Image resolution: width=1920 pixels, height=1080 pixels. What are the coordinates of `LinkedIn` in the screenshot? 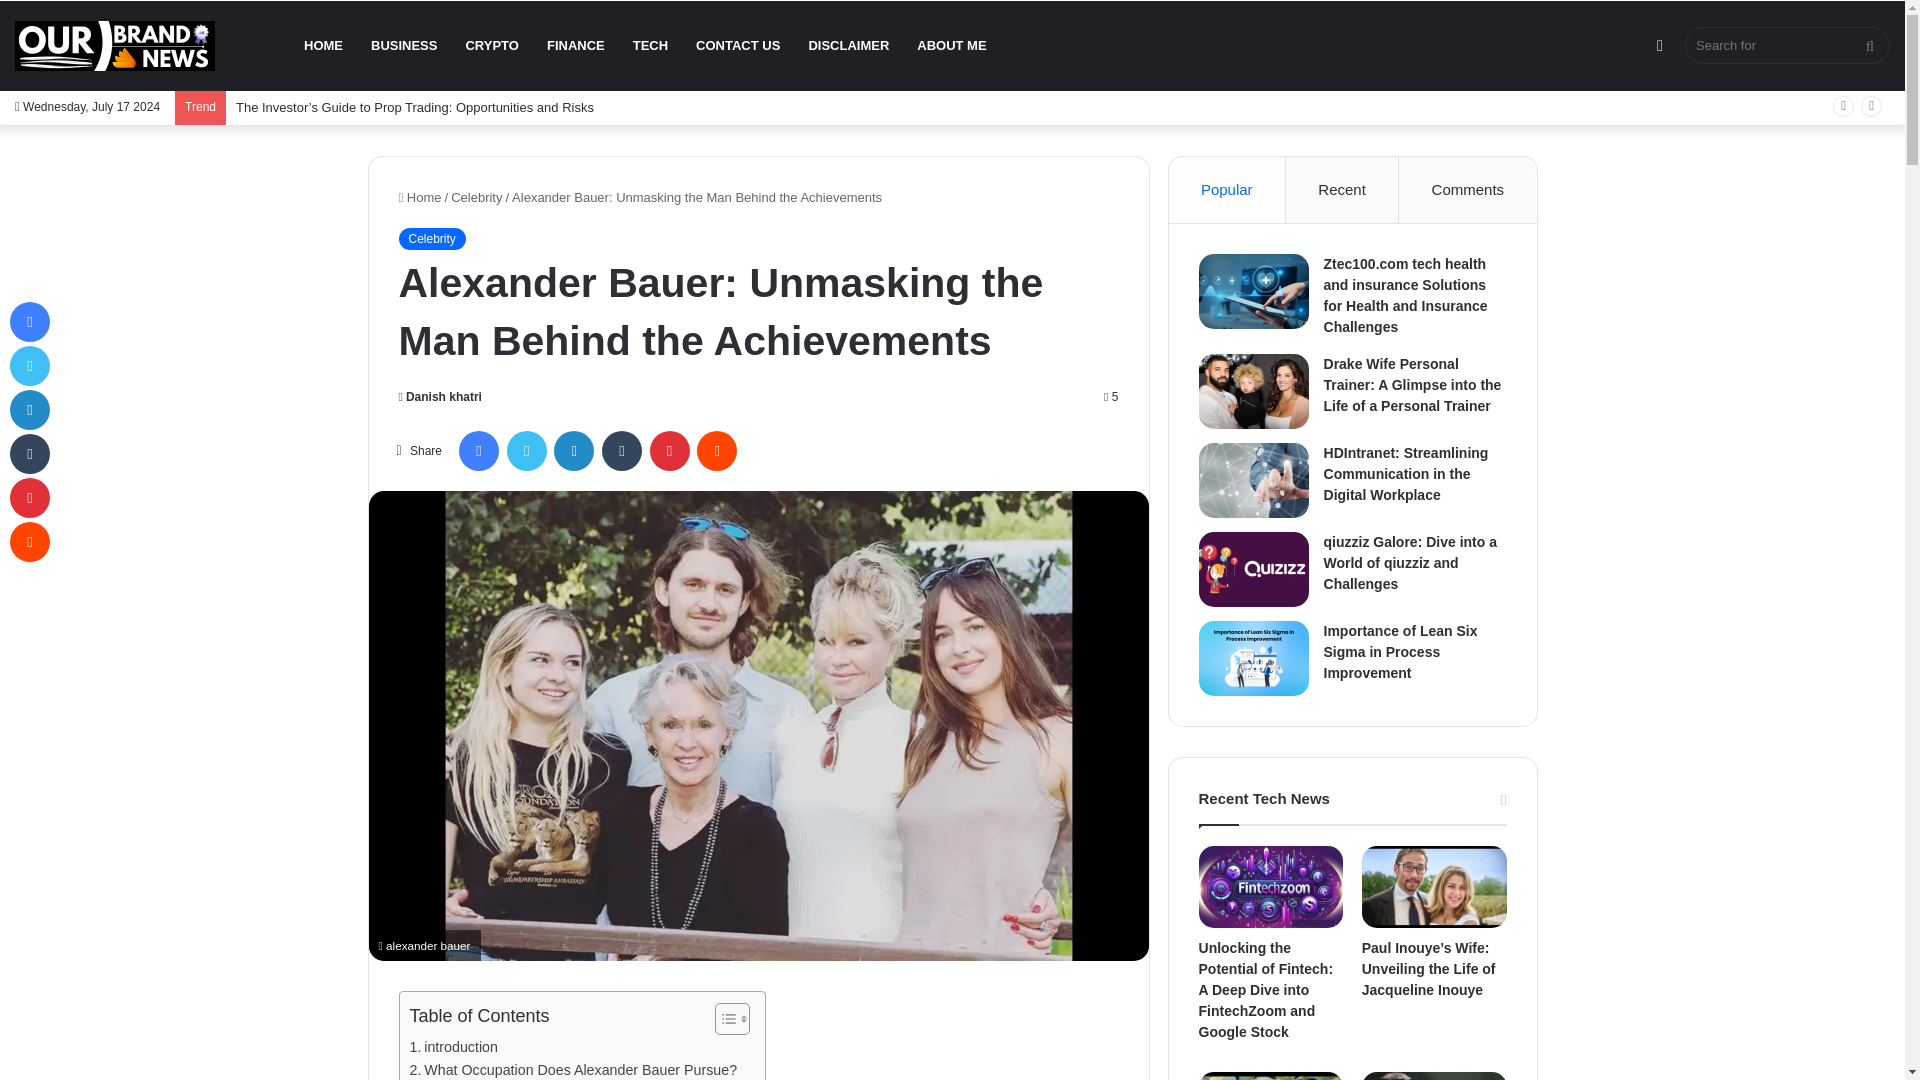 It's located at (574, 450).